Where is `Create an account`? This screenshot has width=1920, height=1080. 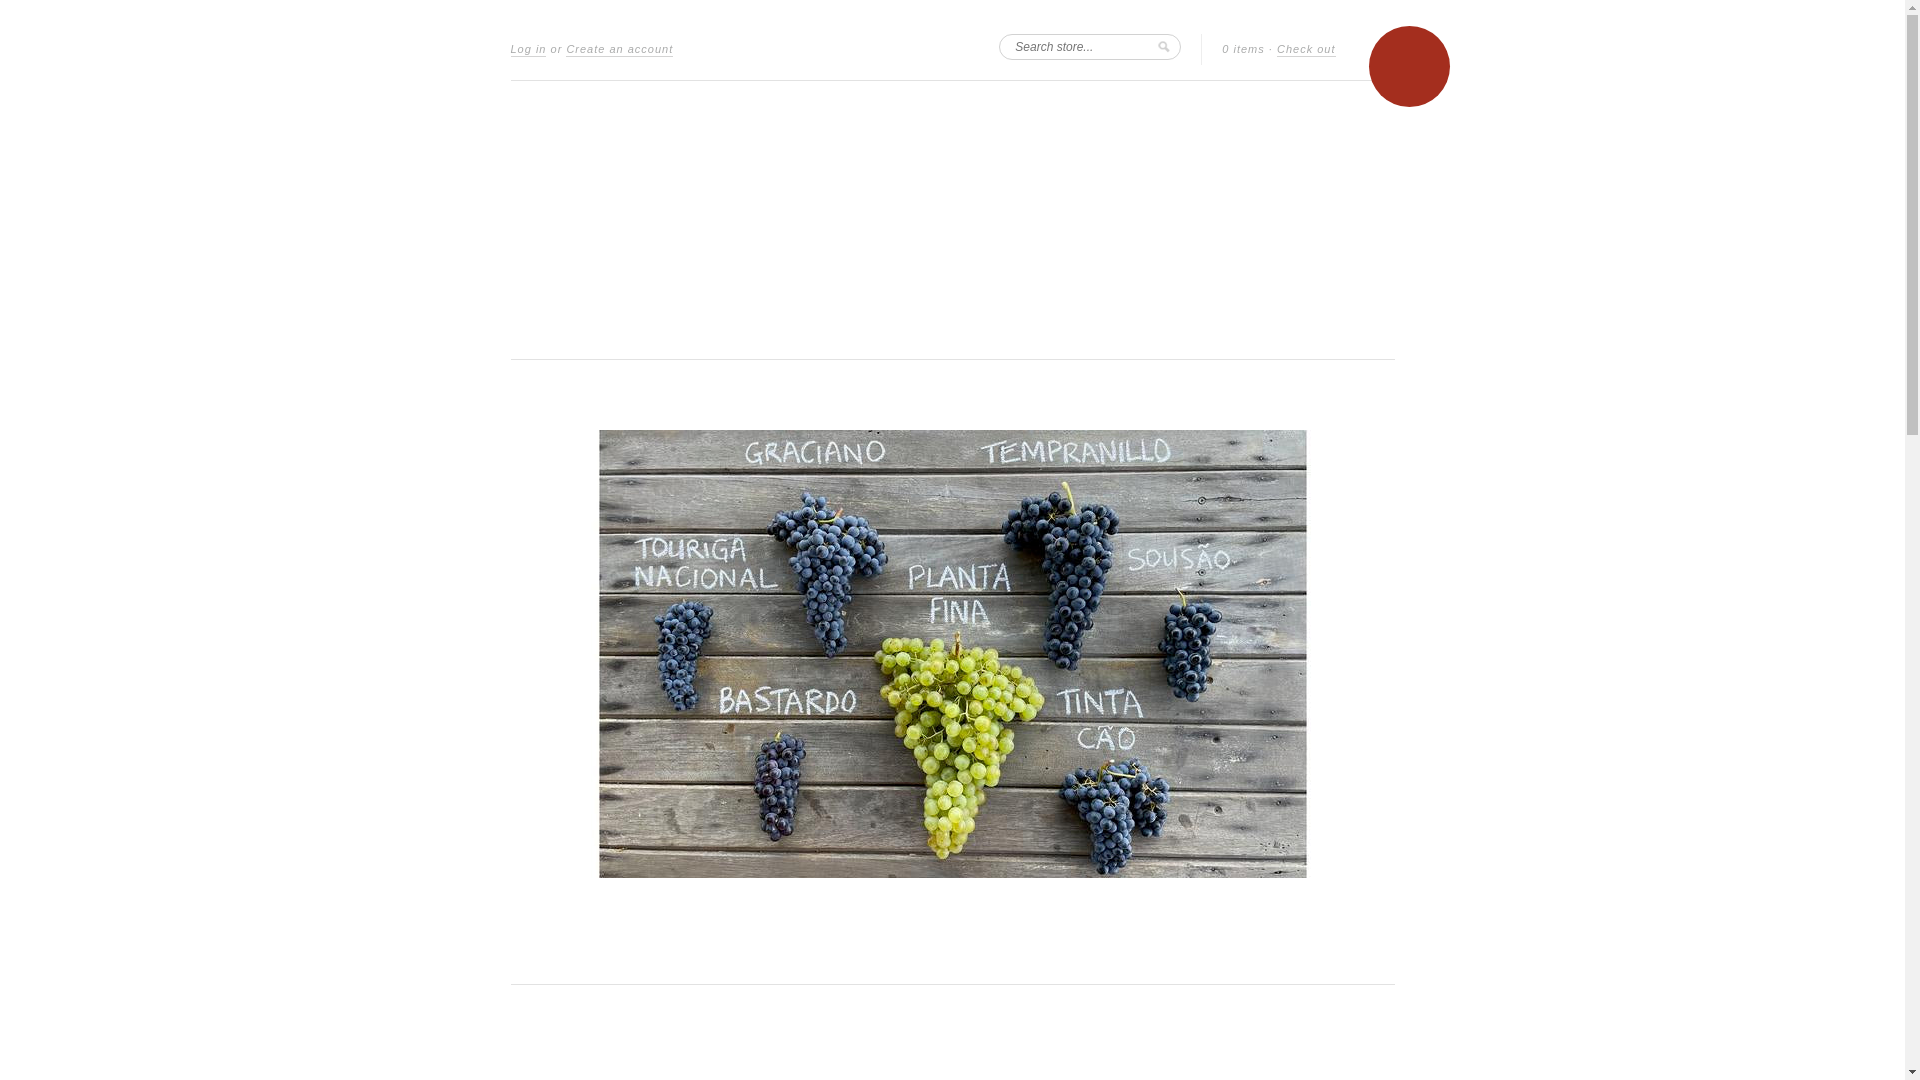
Create an account is located at coordinates (620, 50).